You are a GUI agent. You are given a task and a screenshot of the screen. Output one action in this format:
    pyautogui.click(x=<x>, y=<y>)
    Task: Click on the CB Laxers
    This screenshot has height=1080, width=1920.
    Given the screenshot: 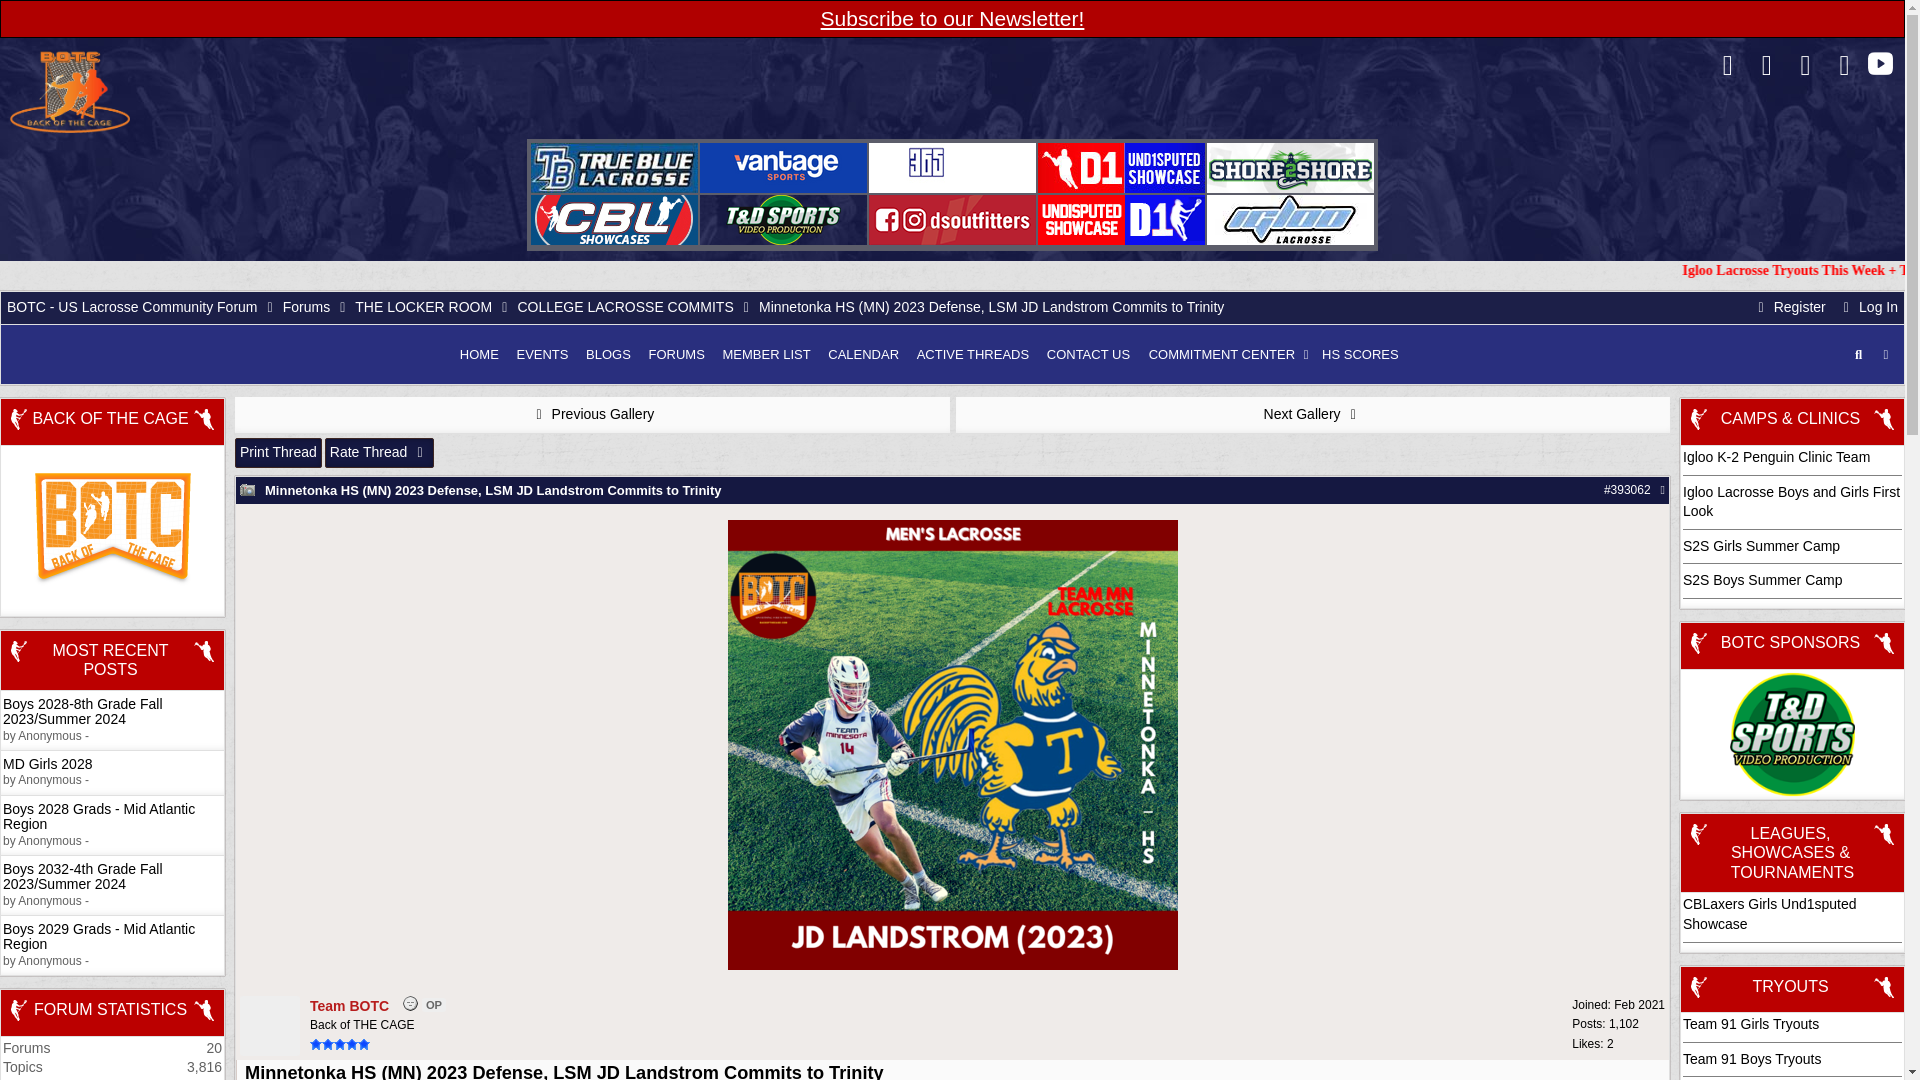 What is the action you would take?
    pyautogui.click(x=614, y=220)
    